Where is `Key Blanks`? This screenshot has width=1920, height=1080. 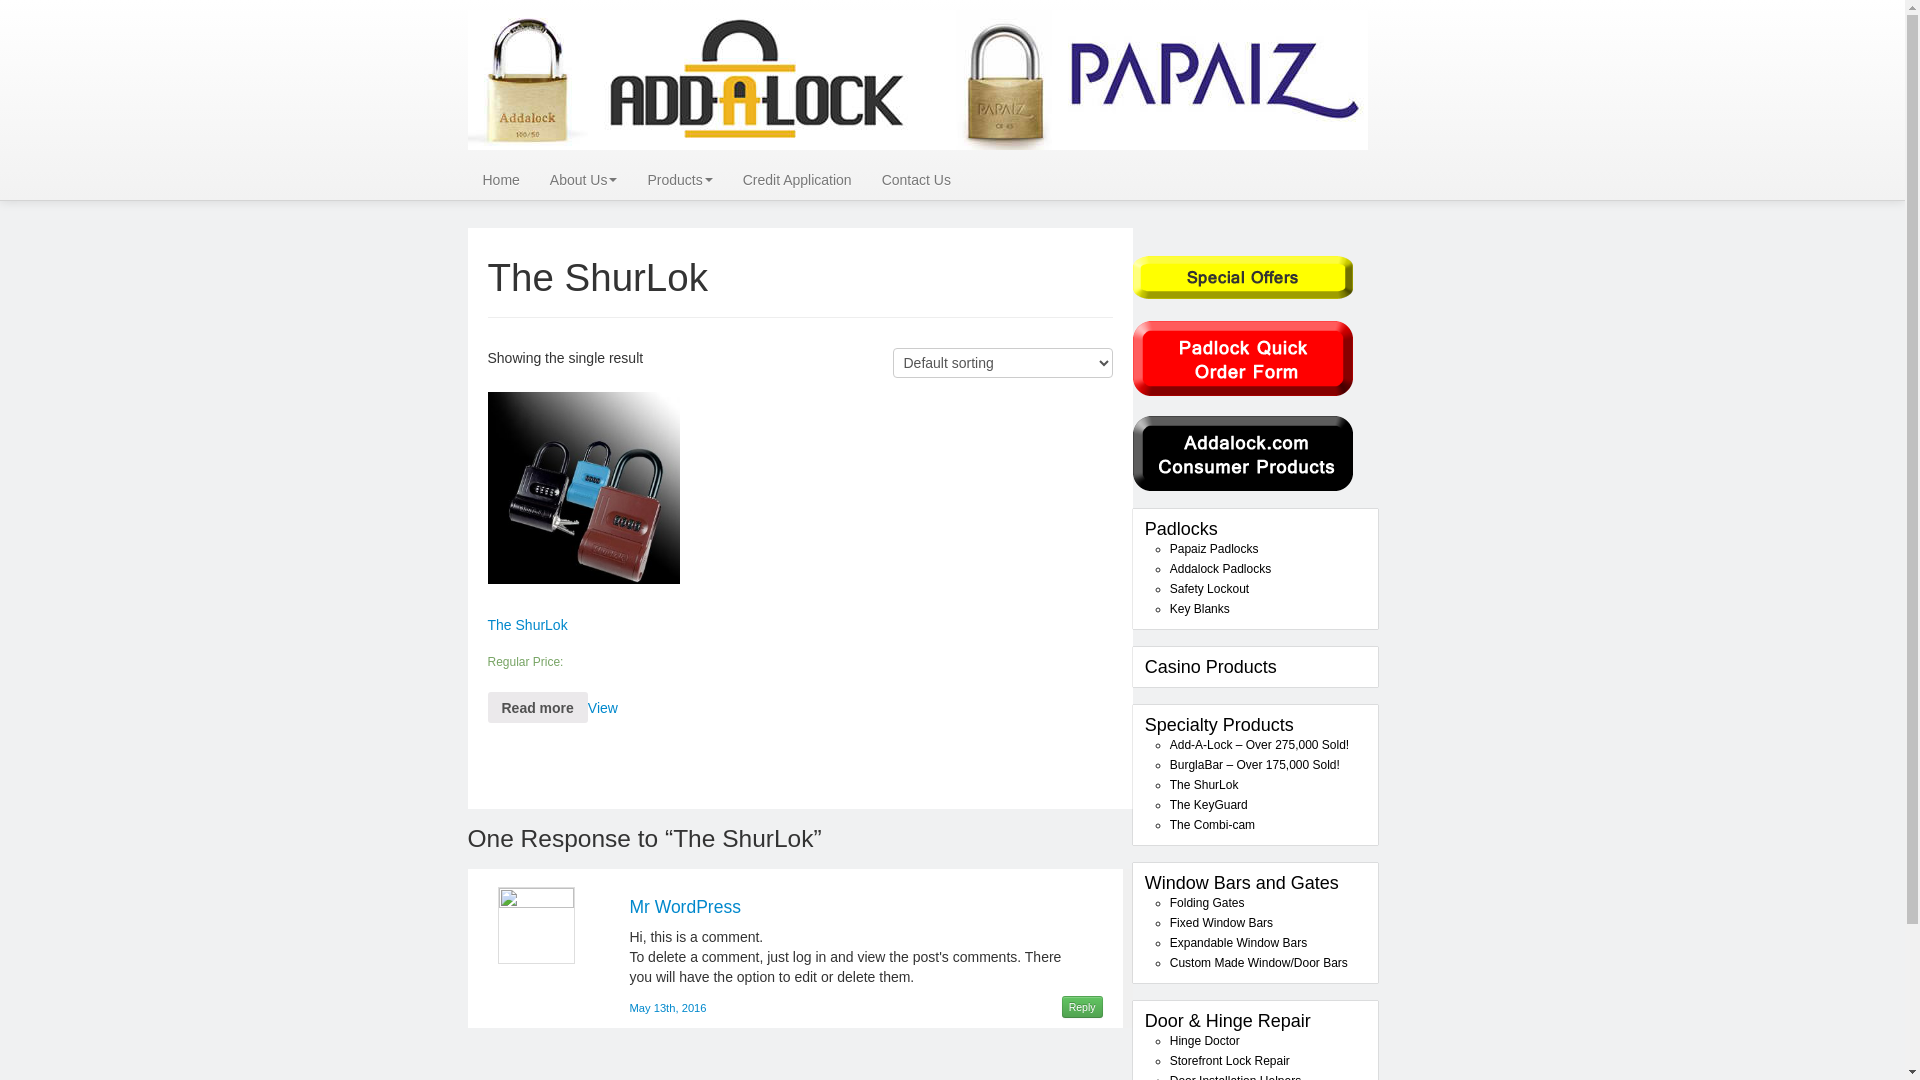 Key Blanks is located at coordinates (1200, 609).